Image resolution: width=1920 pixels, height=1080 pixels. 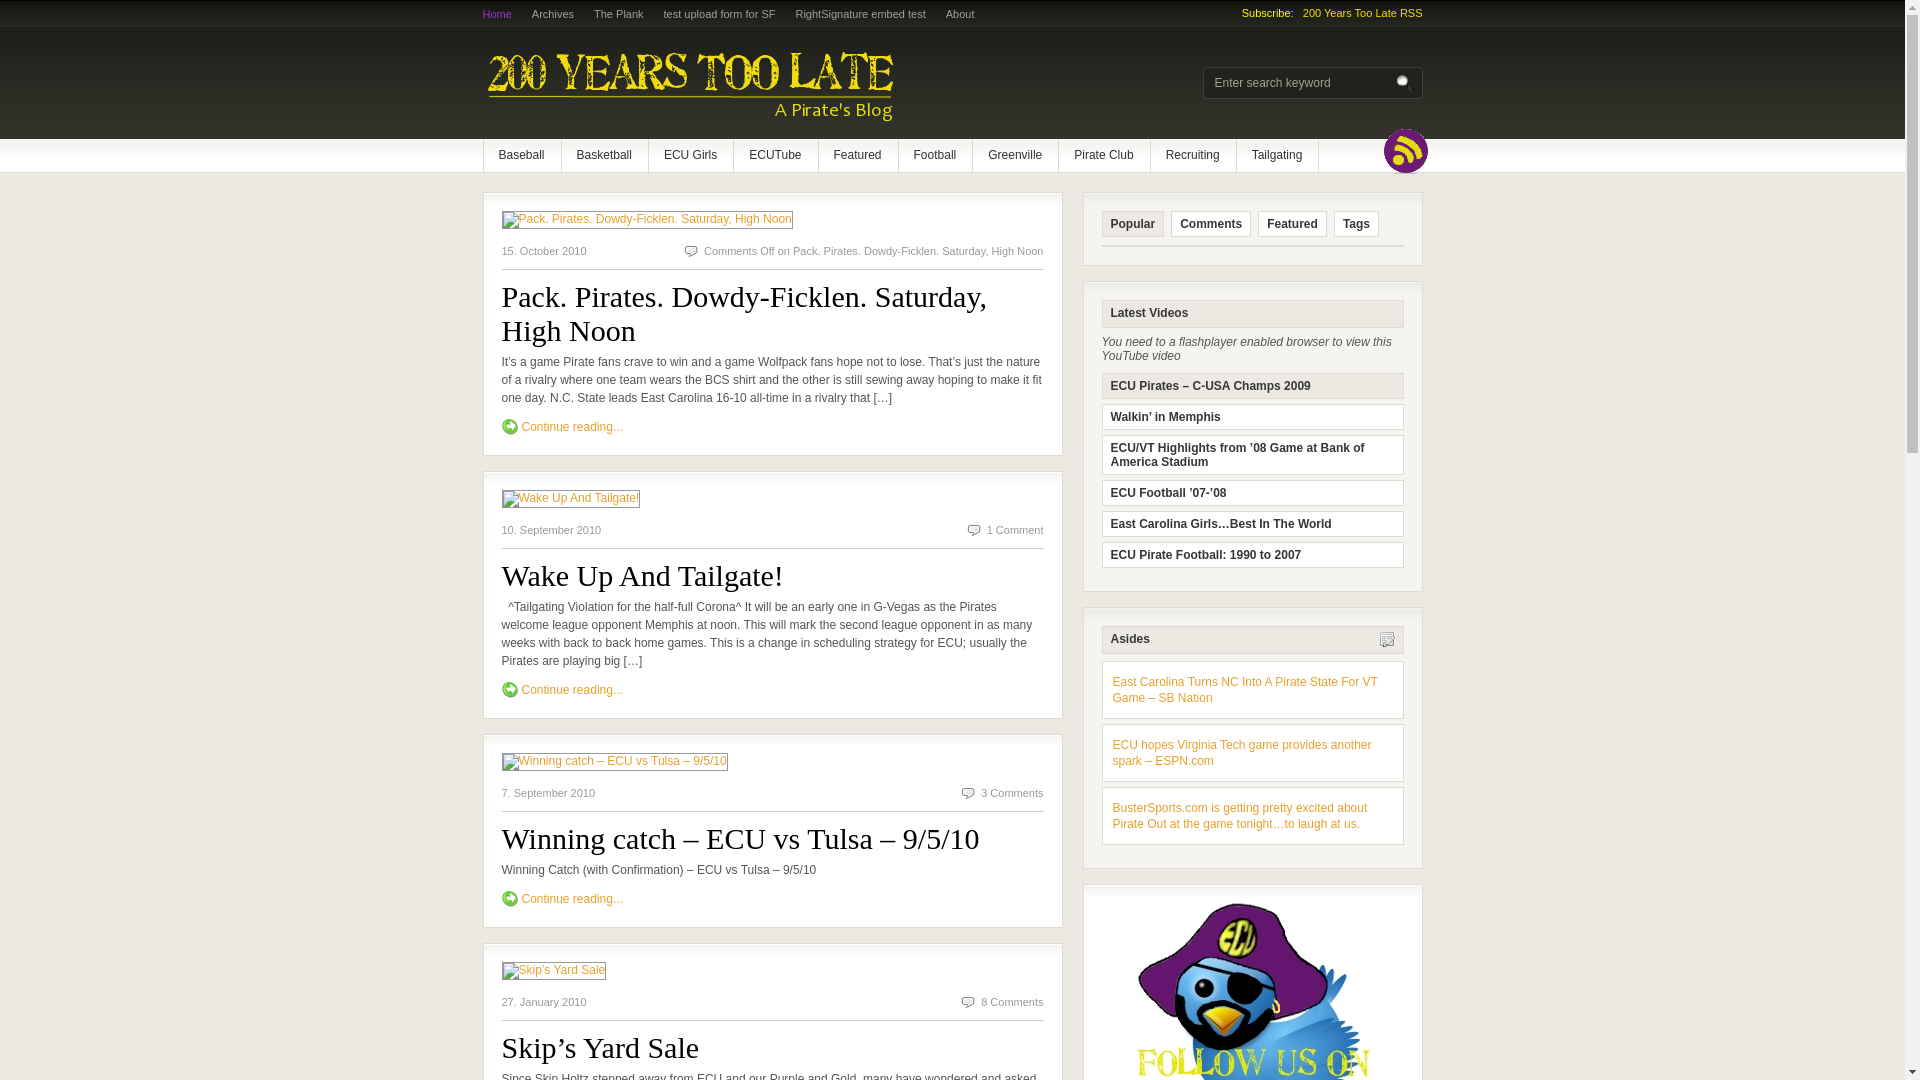 I want to click on Archives, so click(x=553, y=14).